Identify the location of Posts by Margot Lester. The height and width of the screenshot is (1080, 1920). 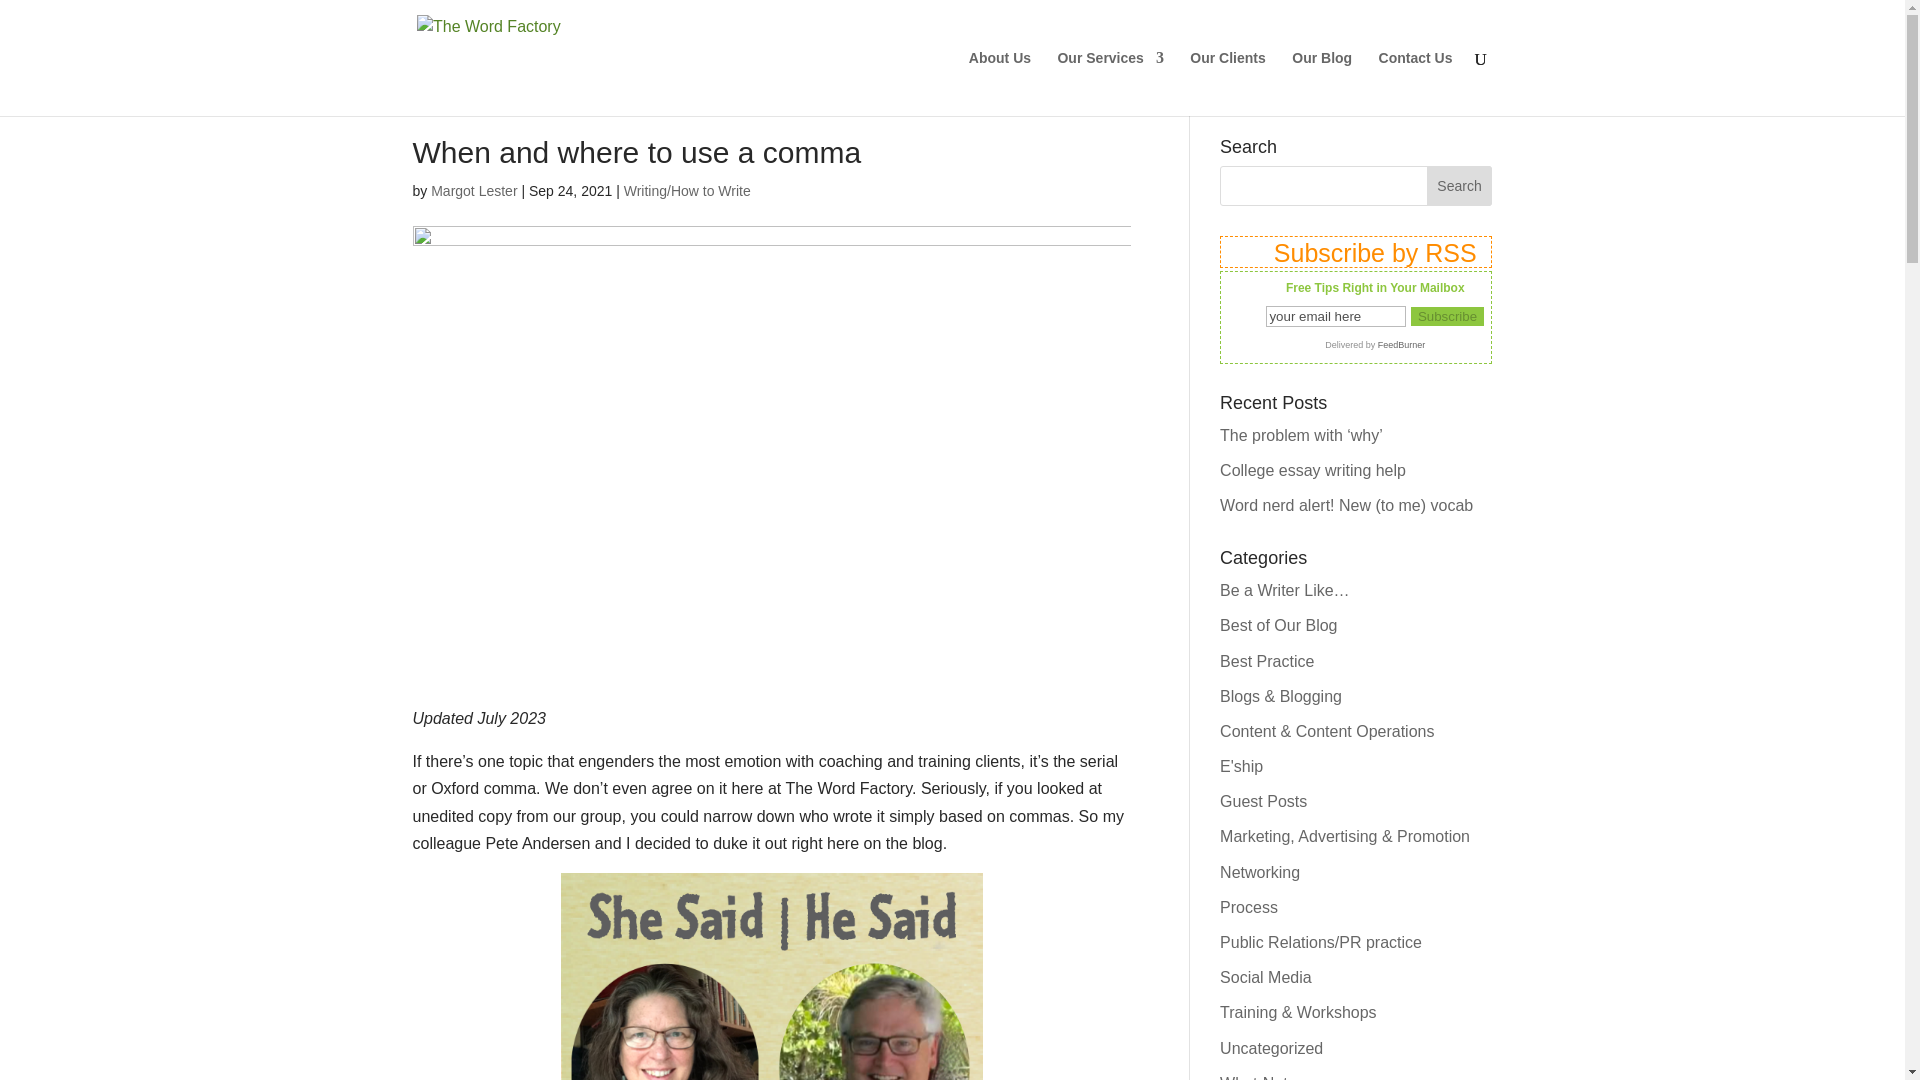
(473, 190).